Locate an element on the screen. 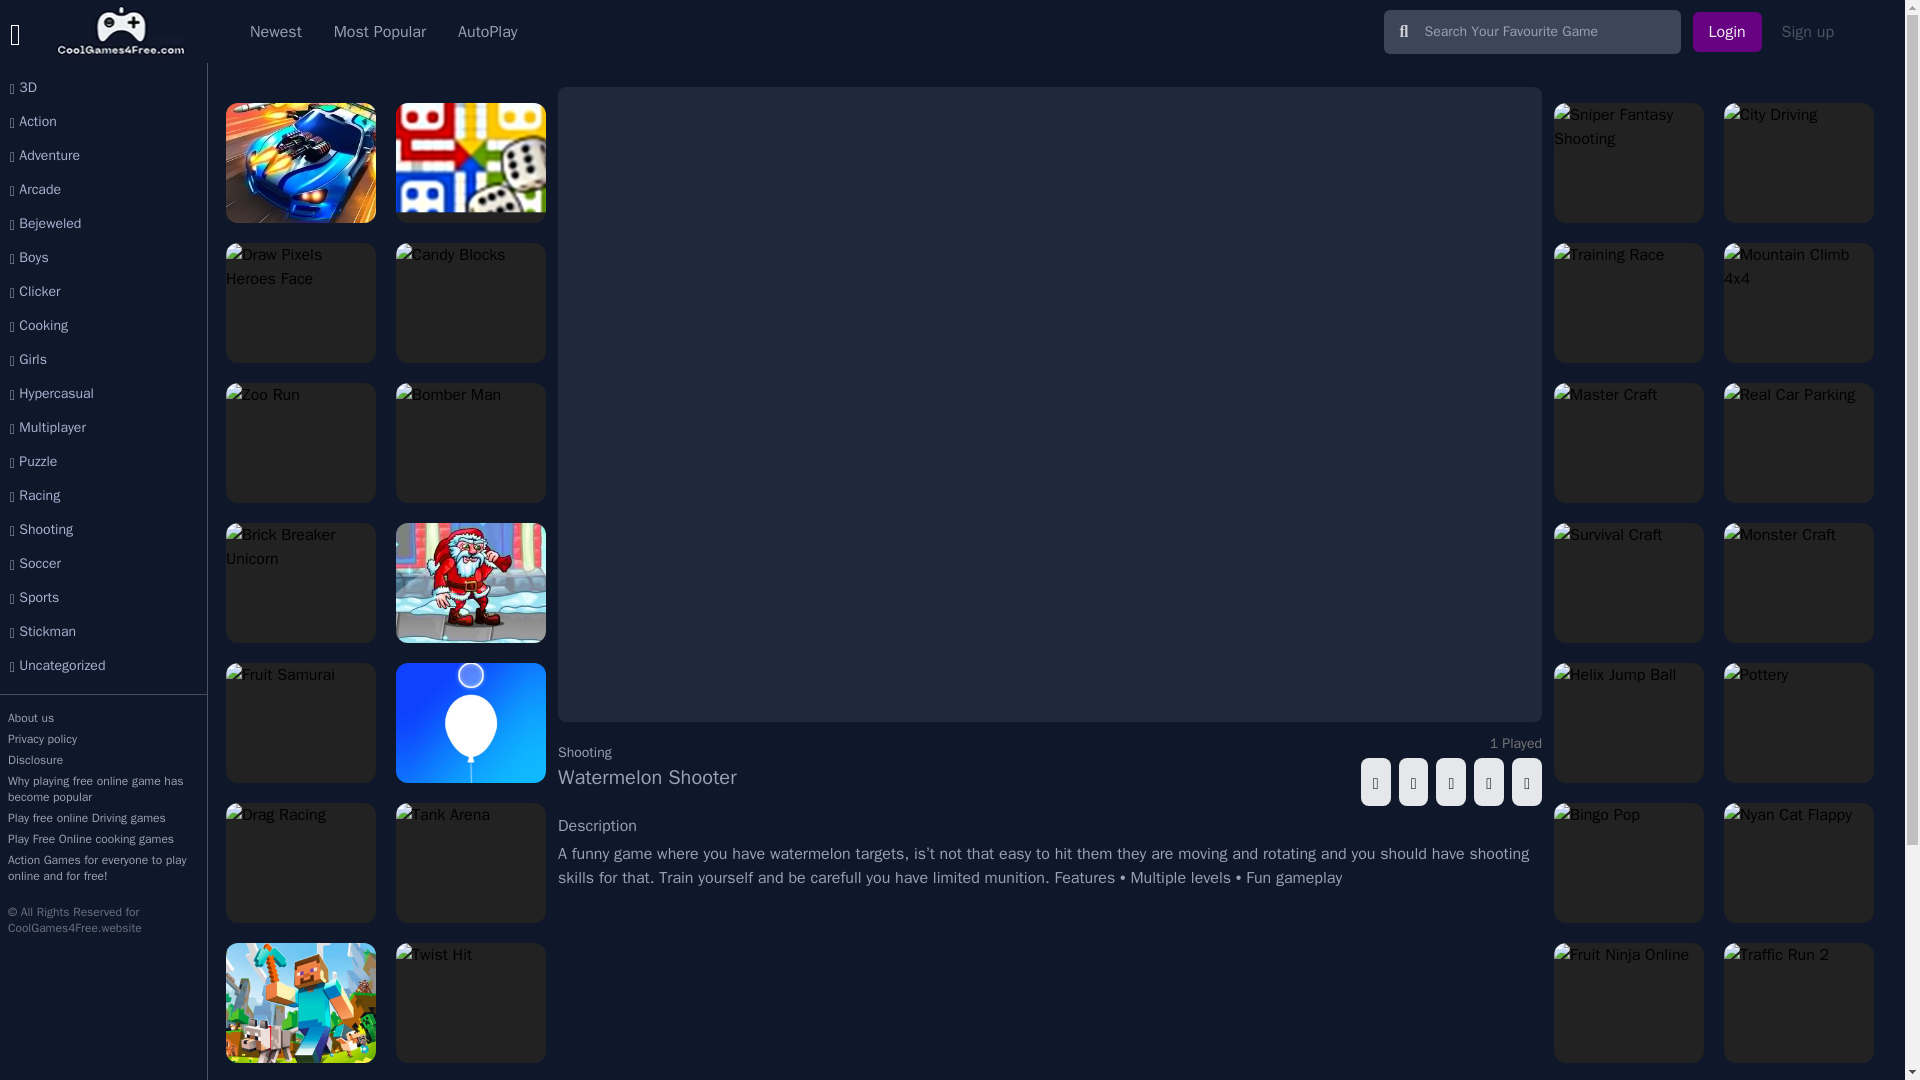  AutoPlay is located at coordinates (487, 32).